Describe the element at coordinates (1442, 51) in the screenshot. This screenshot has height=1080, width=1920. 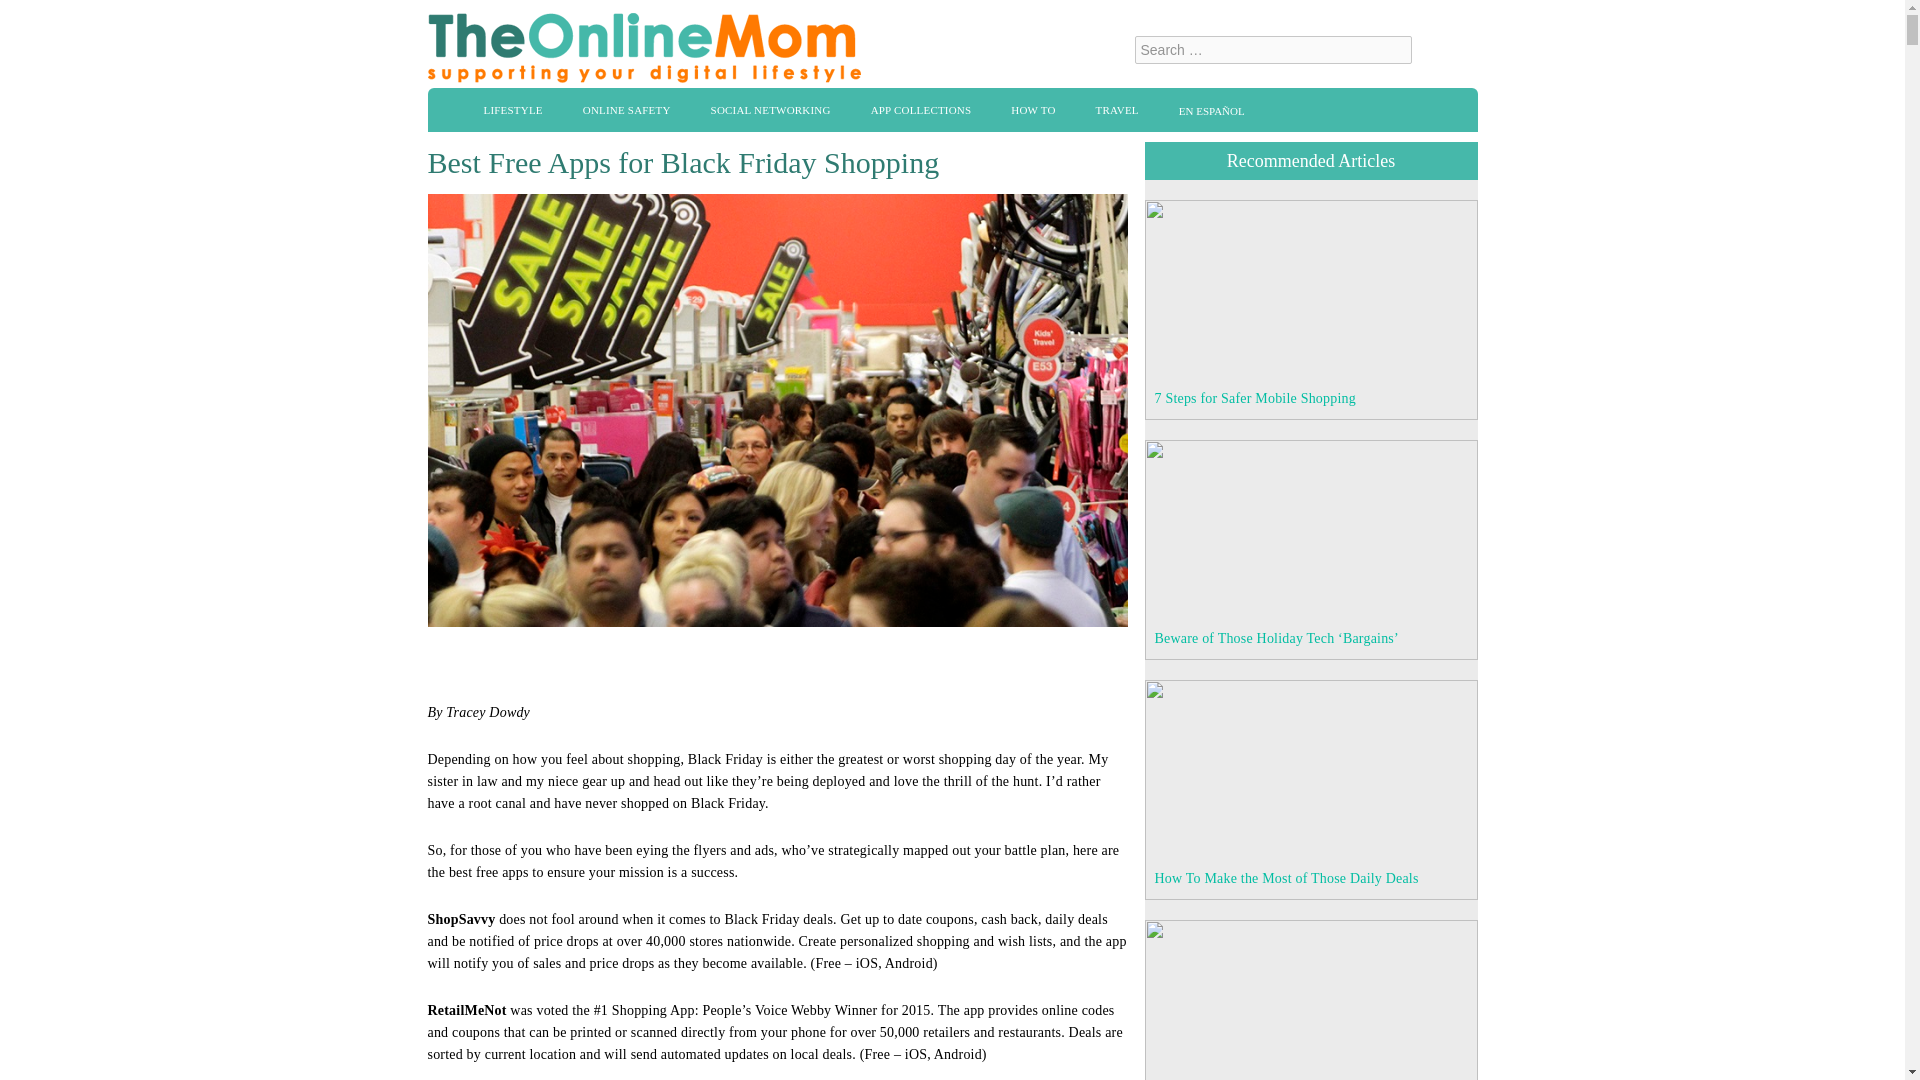
I see `Search` at that location.